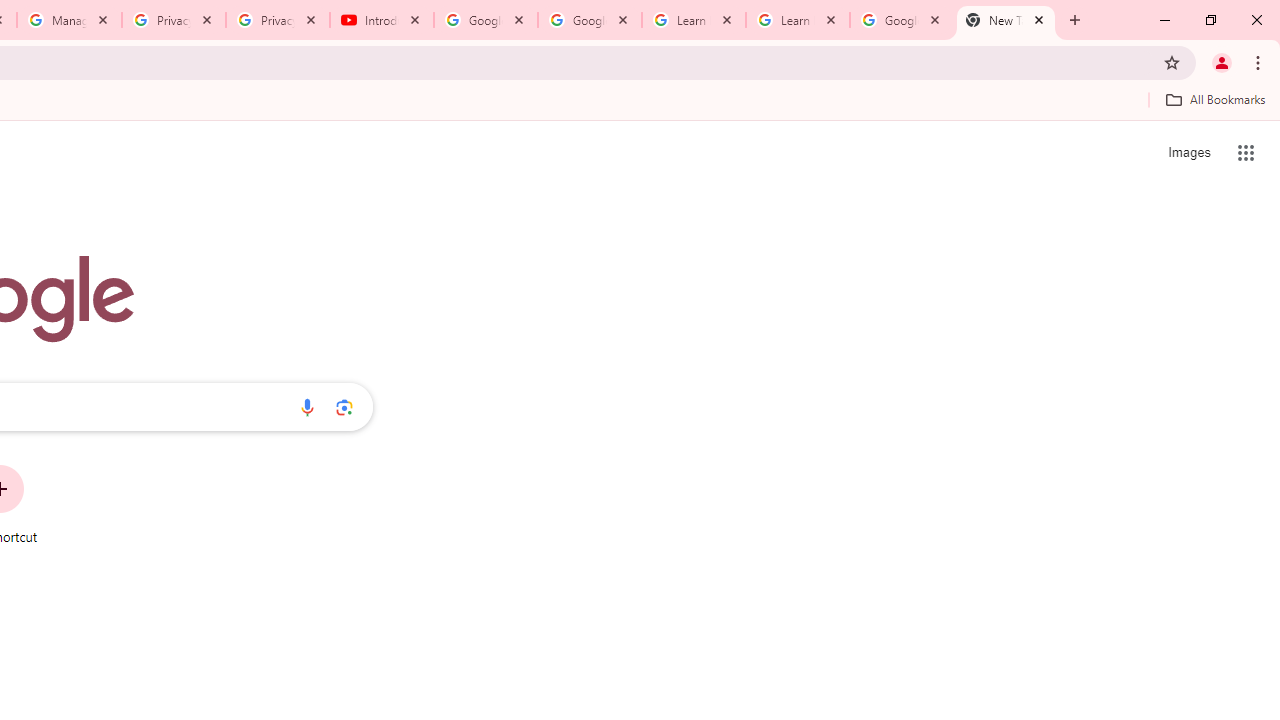 The width and height of the screenshot is (1280, 720). What do you see at coordinates (1215, 99) in the screenshot?
I see `All Bookmarks` at bounding box center [1215, 99].